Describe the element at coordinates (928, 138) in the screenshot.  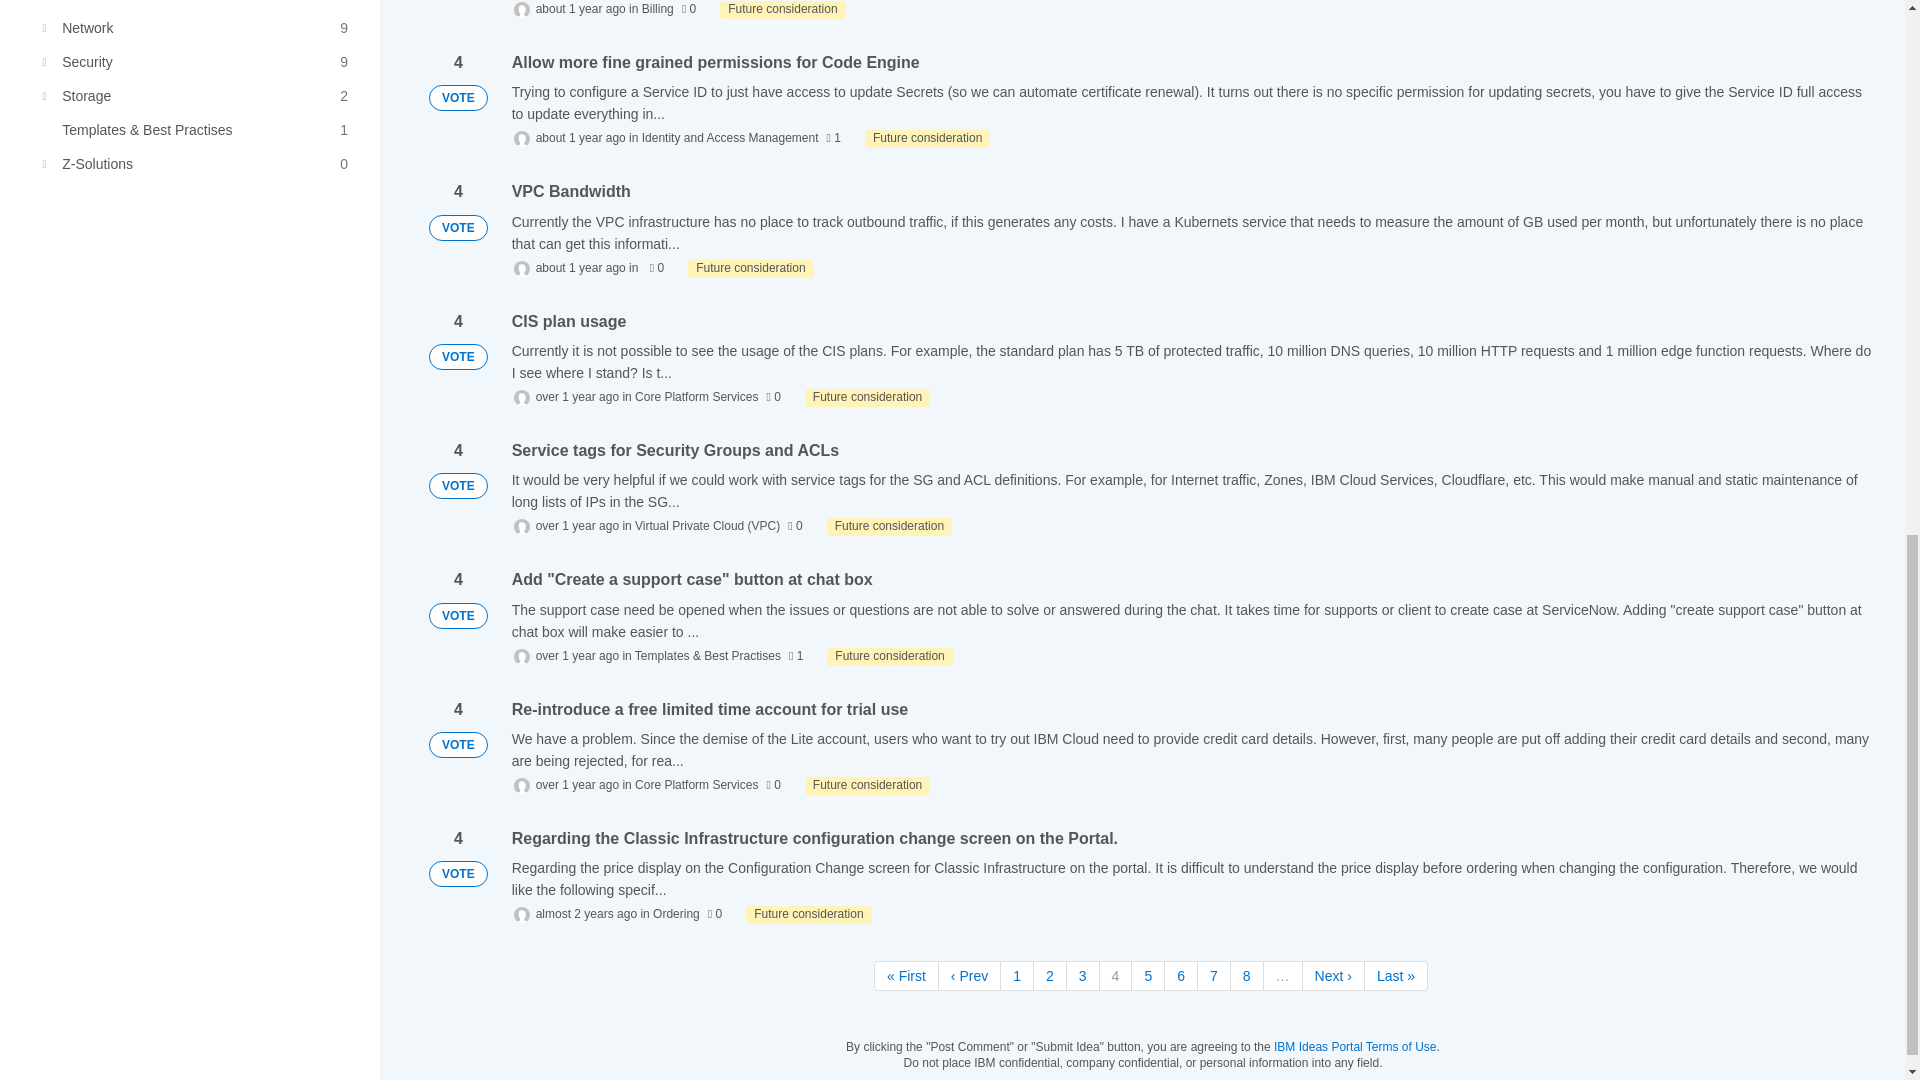
I see `Future consideration` at that location.